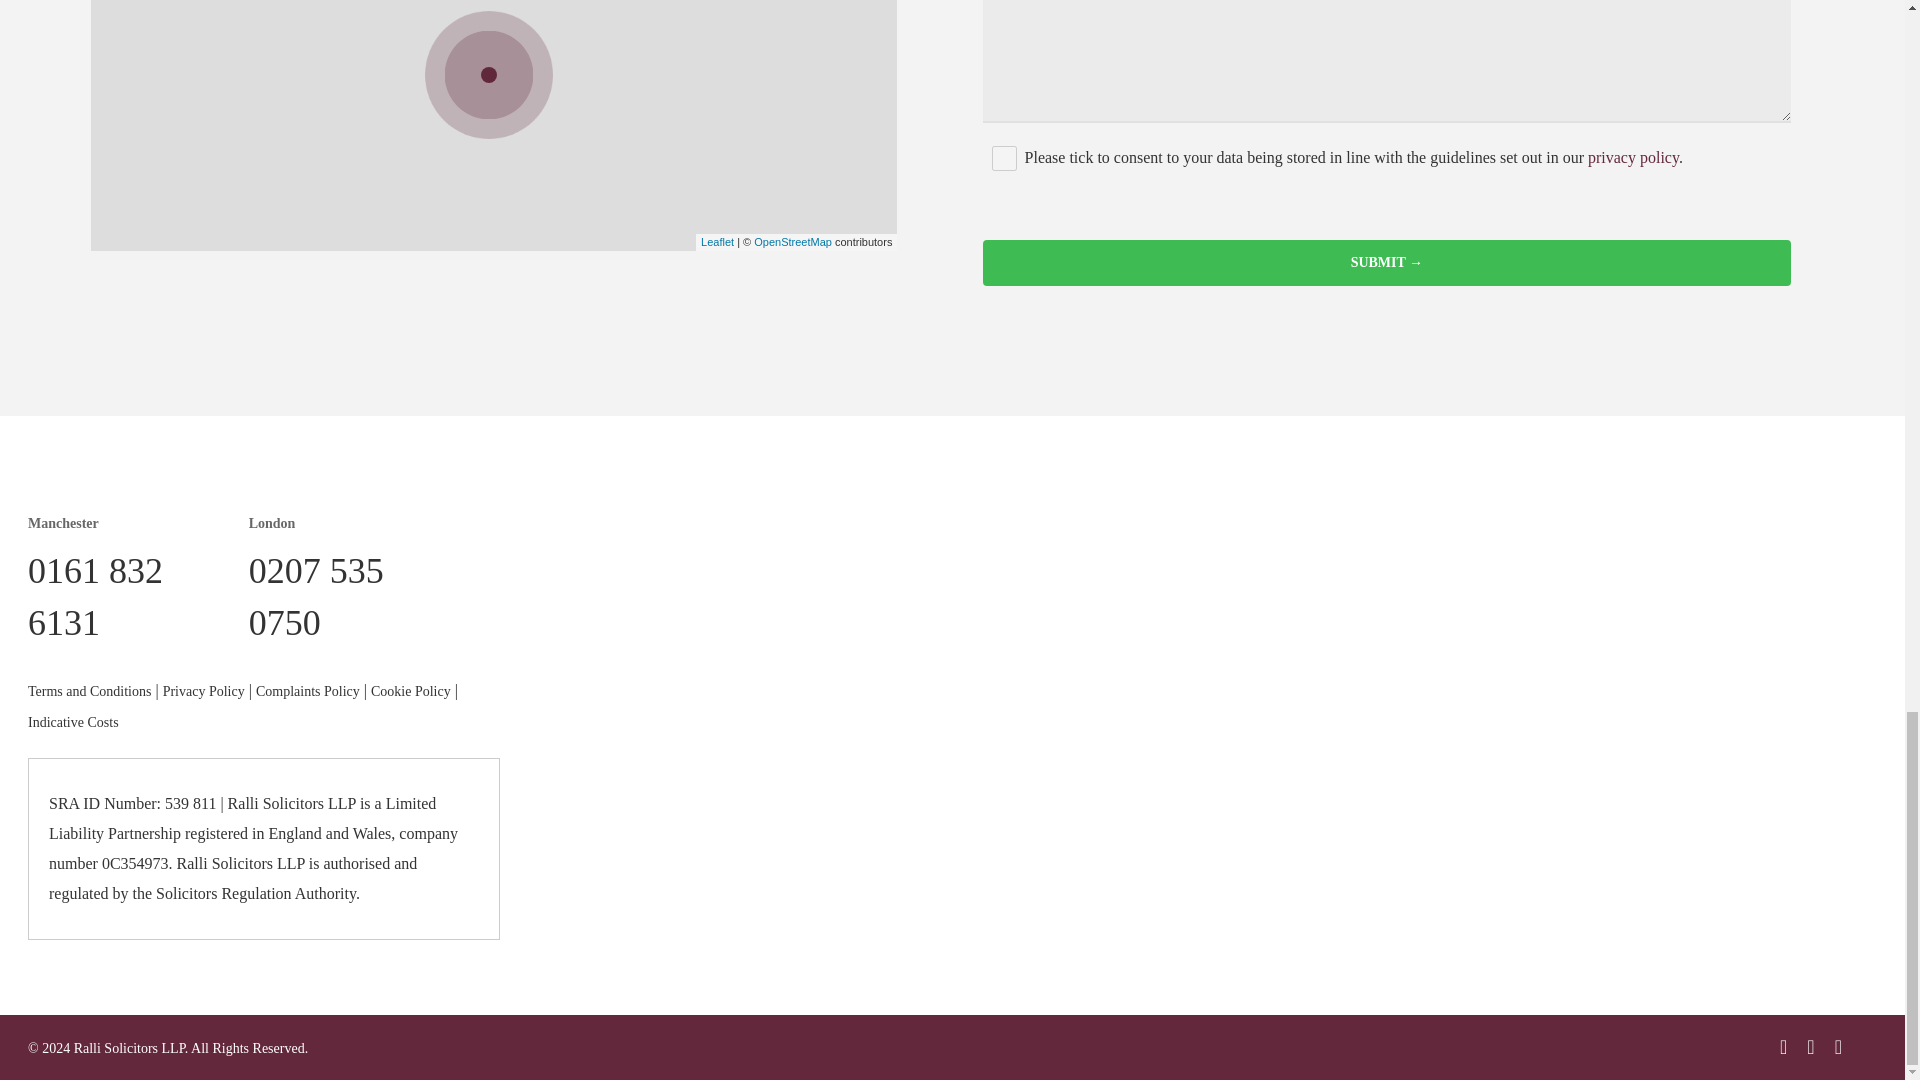 The height and width of the screenshot is (1080, 1920). Describe the element at coordinates (716, 242) in the screenshot. I see `A JS library for interactive maps` at that location.